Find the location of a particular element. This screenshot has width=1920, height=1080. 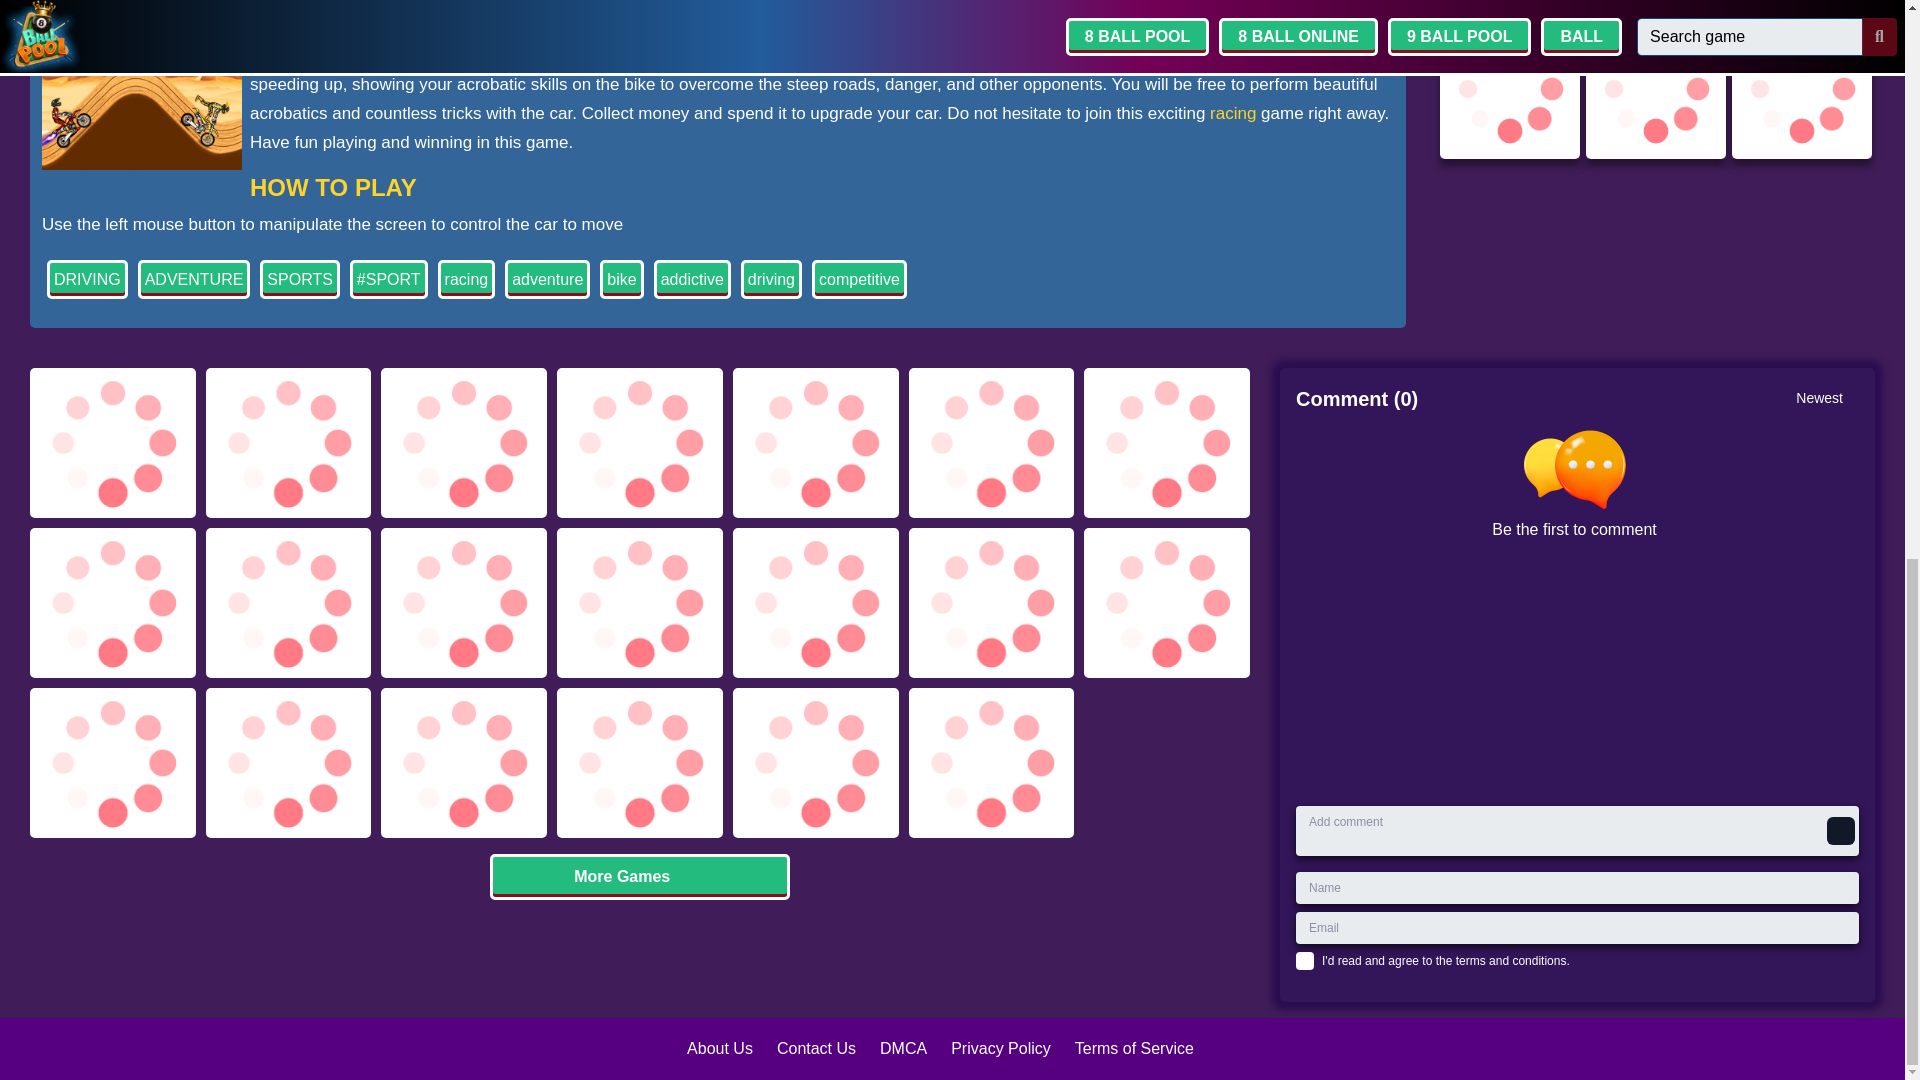

DRIVING is located at coordinates (87, 280).